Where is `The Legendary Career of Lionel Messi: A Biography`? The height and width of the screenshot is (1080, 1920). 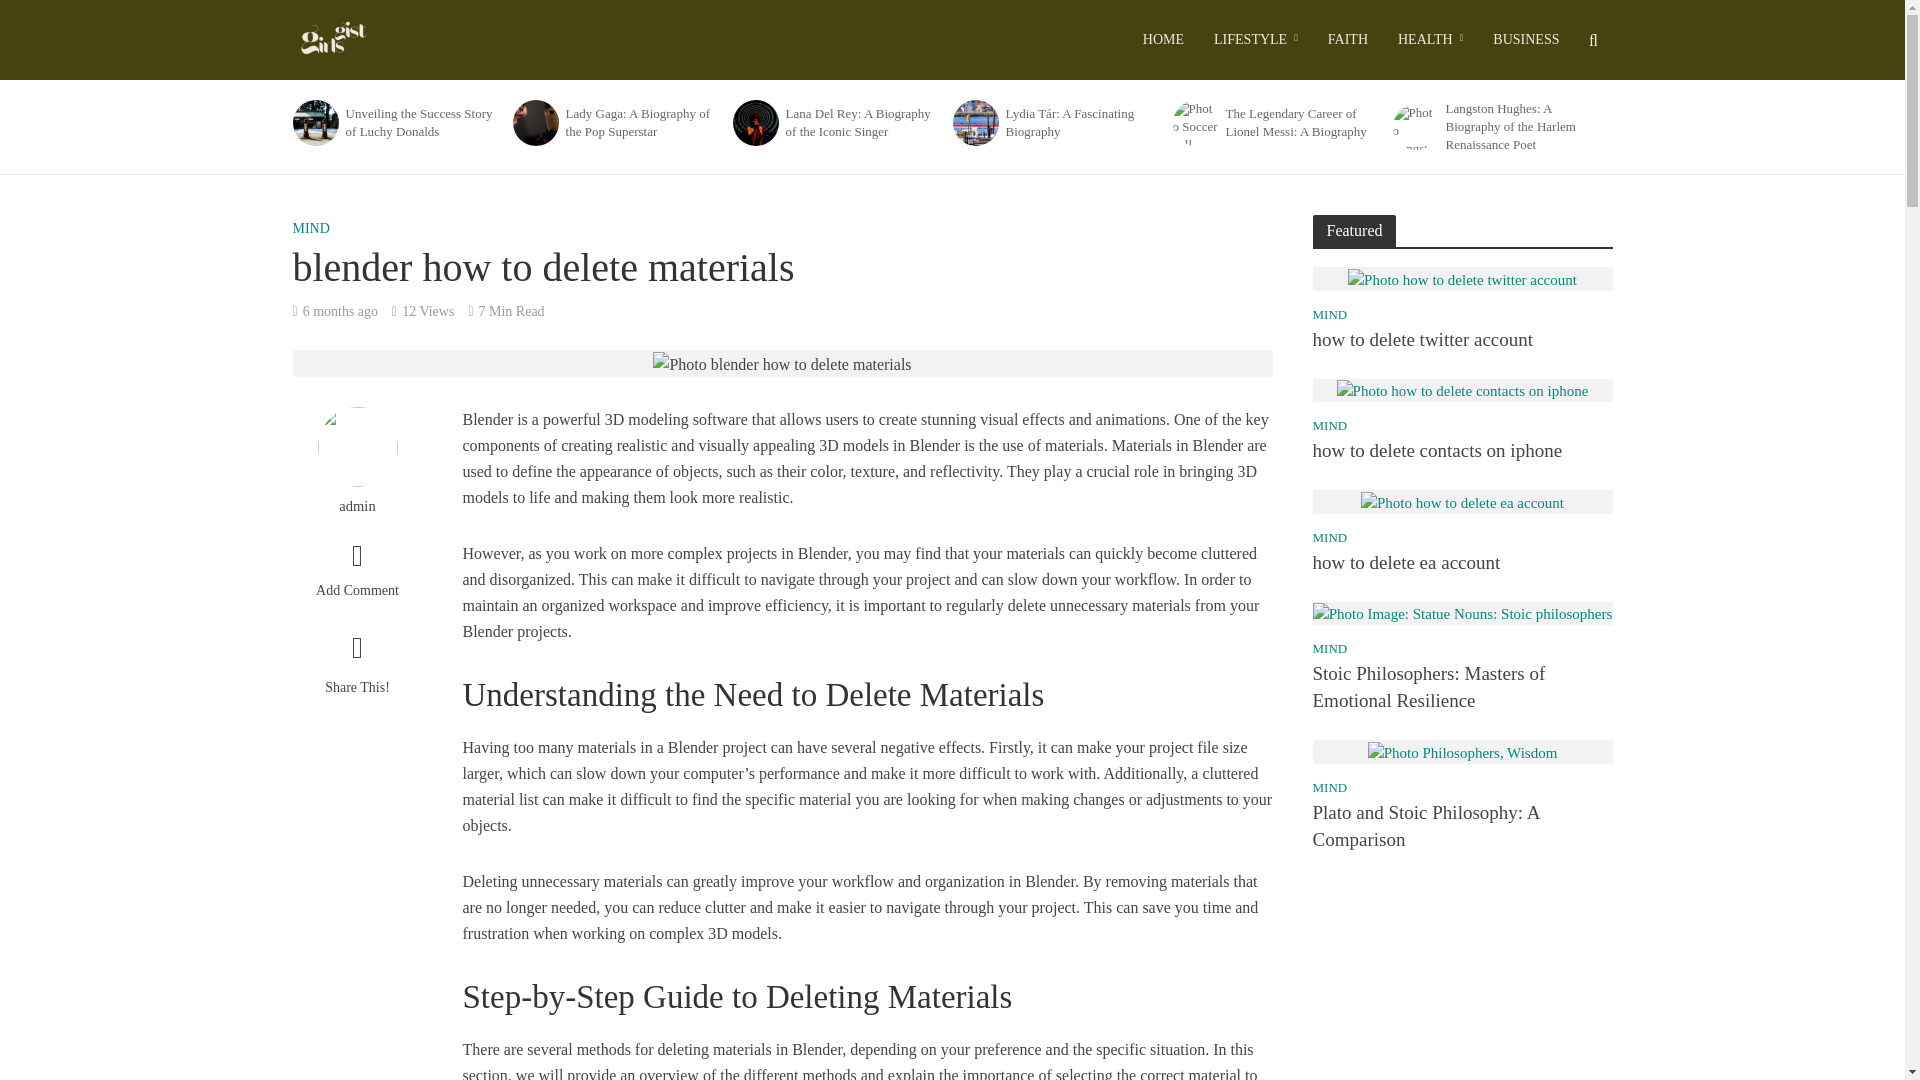
The Legendary Career of Lionel Messi: A Biography is located at coordinates (1303, 122).